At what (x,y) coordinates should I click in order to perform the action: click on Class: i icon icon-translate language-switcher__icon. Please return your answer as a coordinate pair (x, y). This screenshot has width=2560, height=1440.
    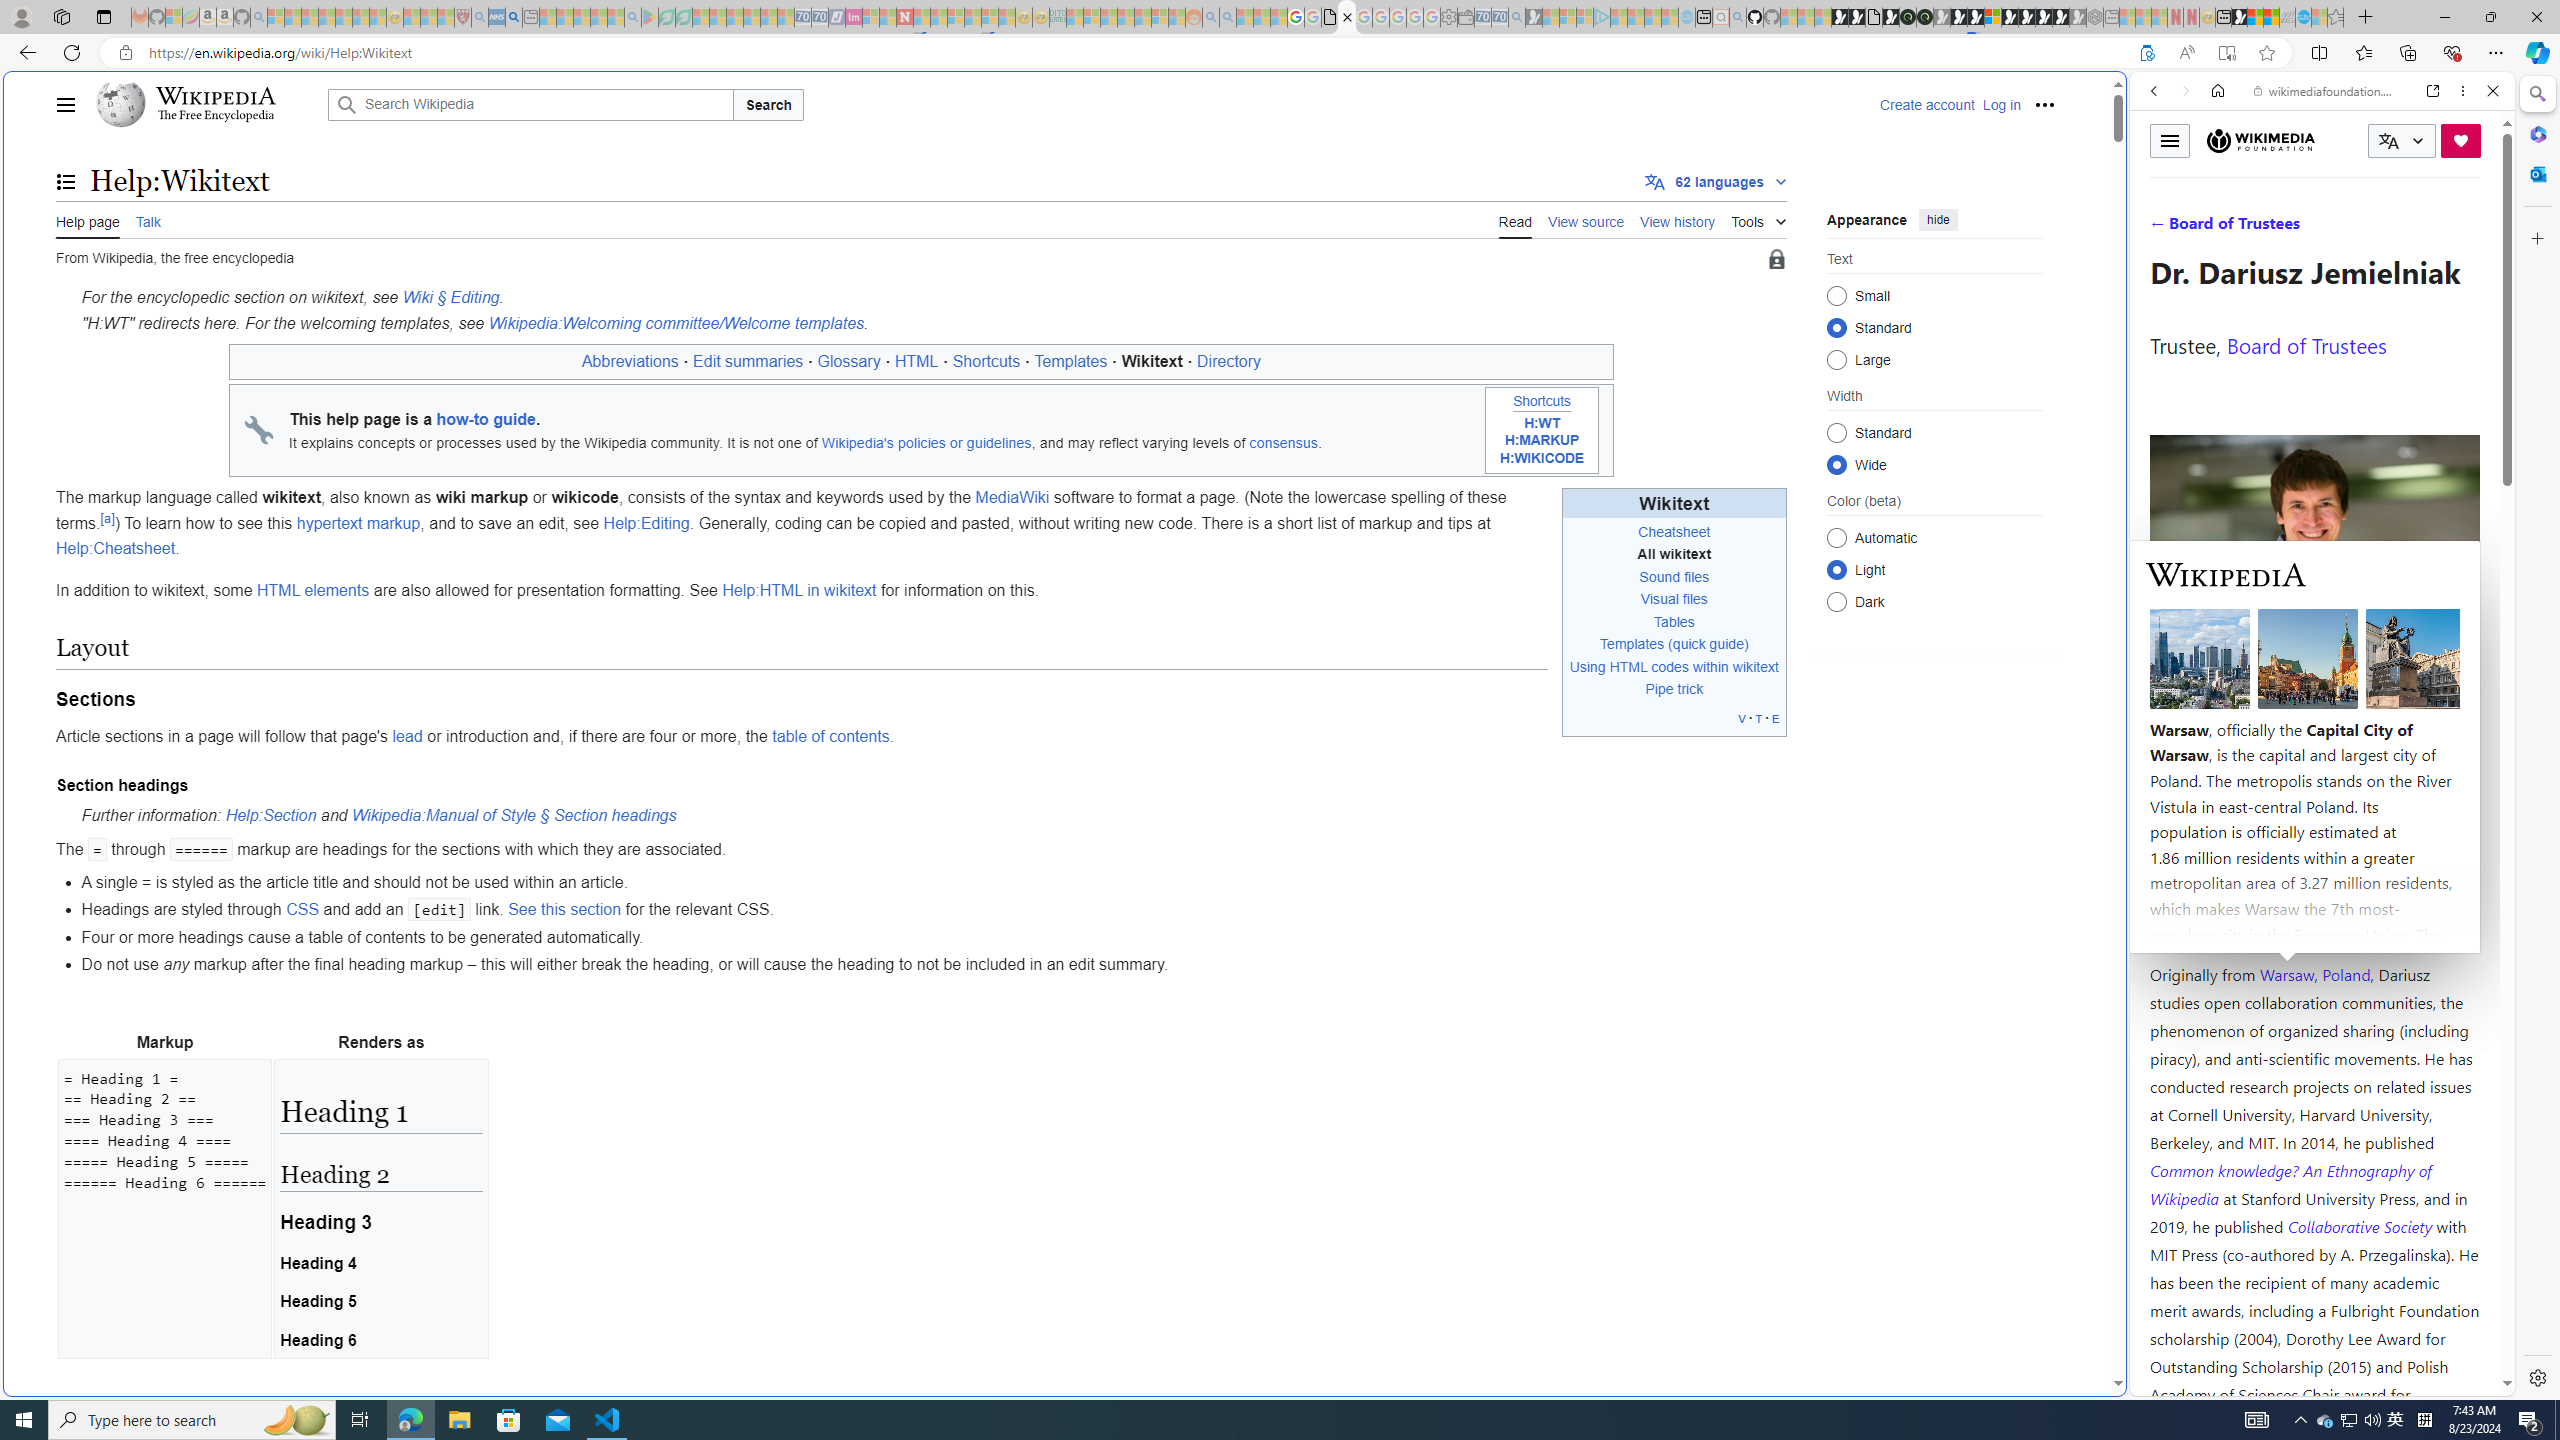
    Looking at the image, I should click on (2388, 142).